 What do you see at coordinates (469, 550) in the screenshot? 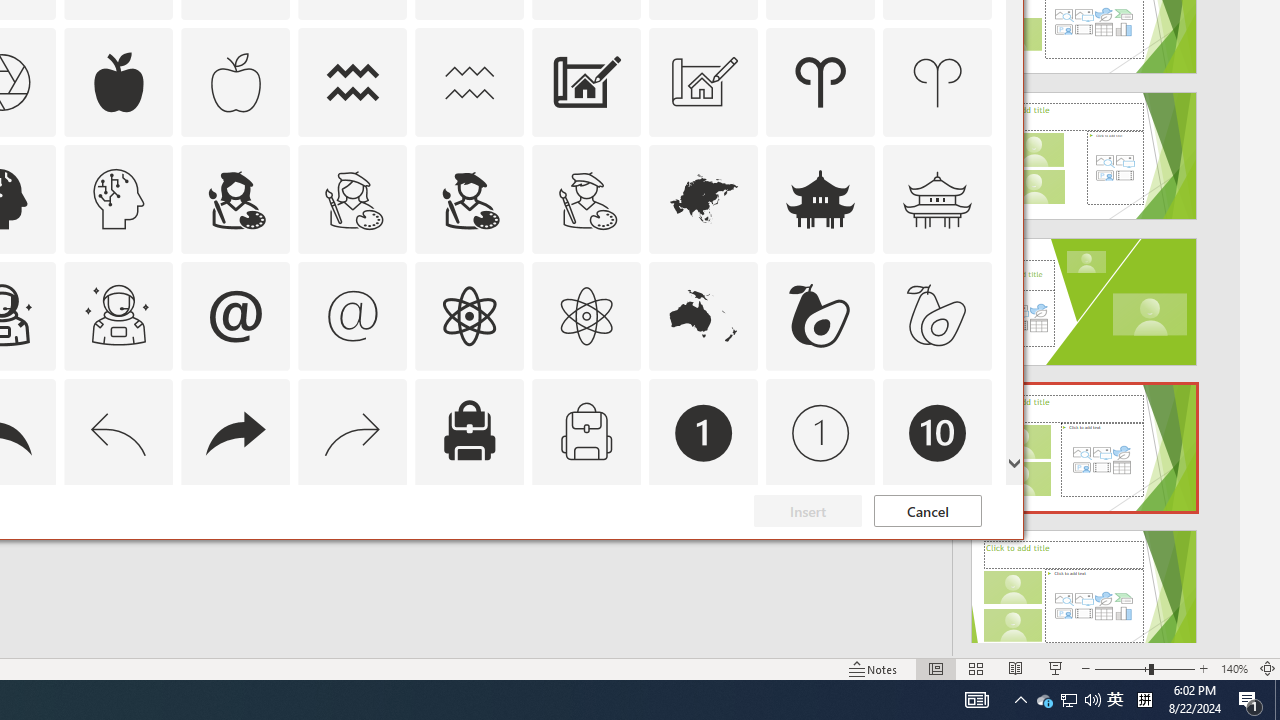
I see `AutomationID: Icons_Badge7_M` at bounding box center [469, 550].